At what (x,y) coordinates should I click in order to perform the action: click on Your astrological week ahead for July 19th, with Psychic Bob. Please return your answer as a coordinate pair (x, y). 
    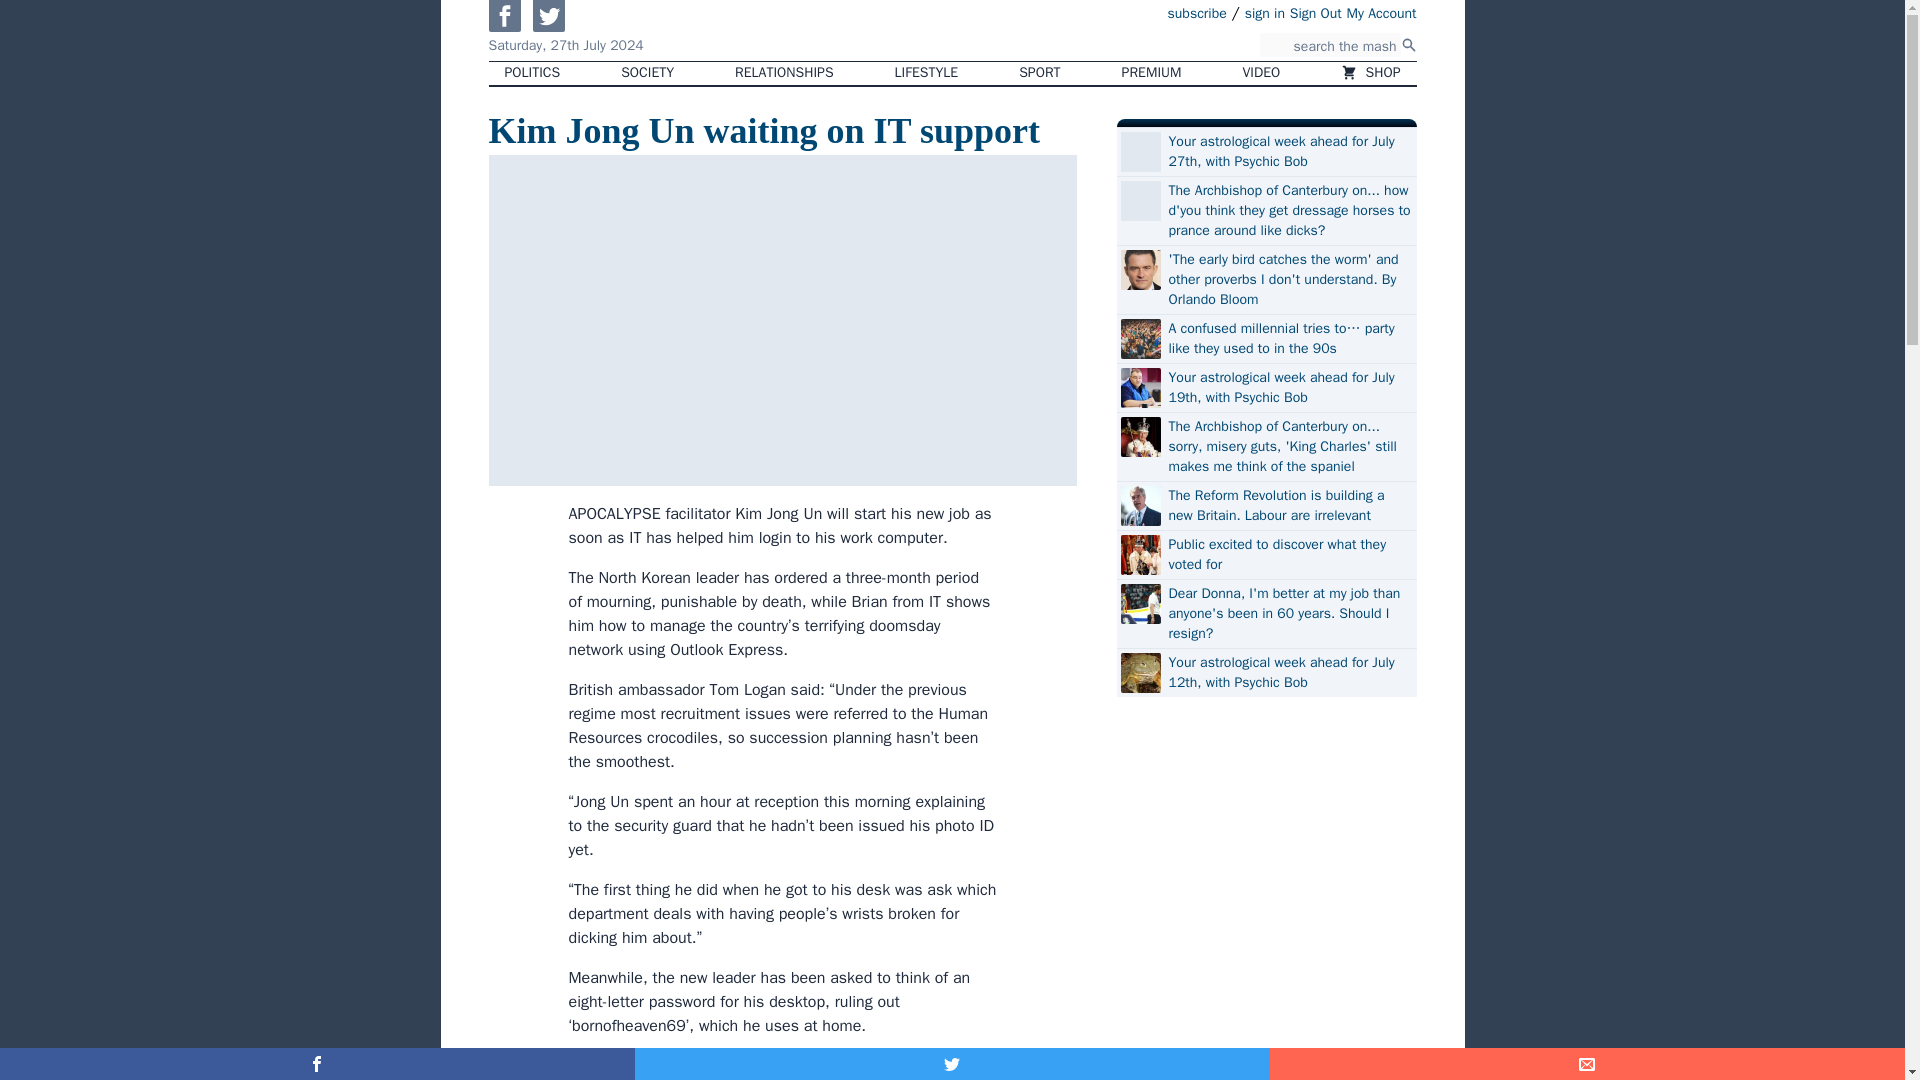
    Looking at the image, I should click on (1289, 388).